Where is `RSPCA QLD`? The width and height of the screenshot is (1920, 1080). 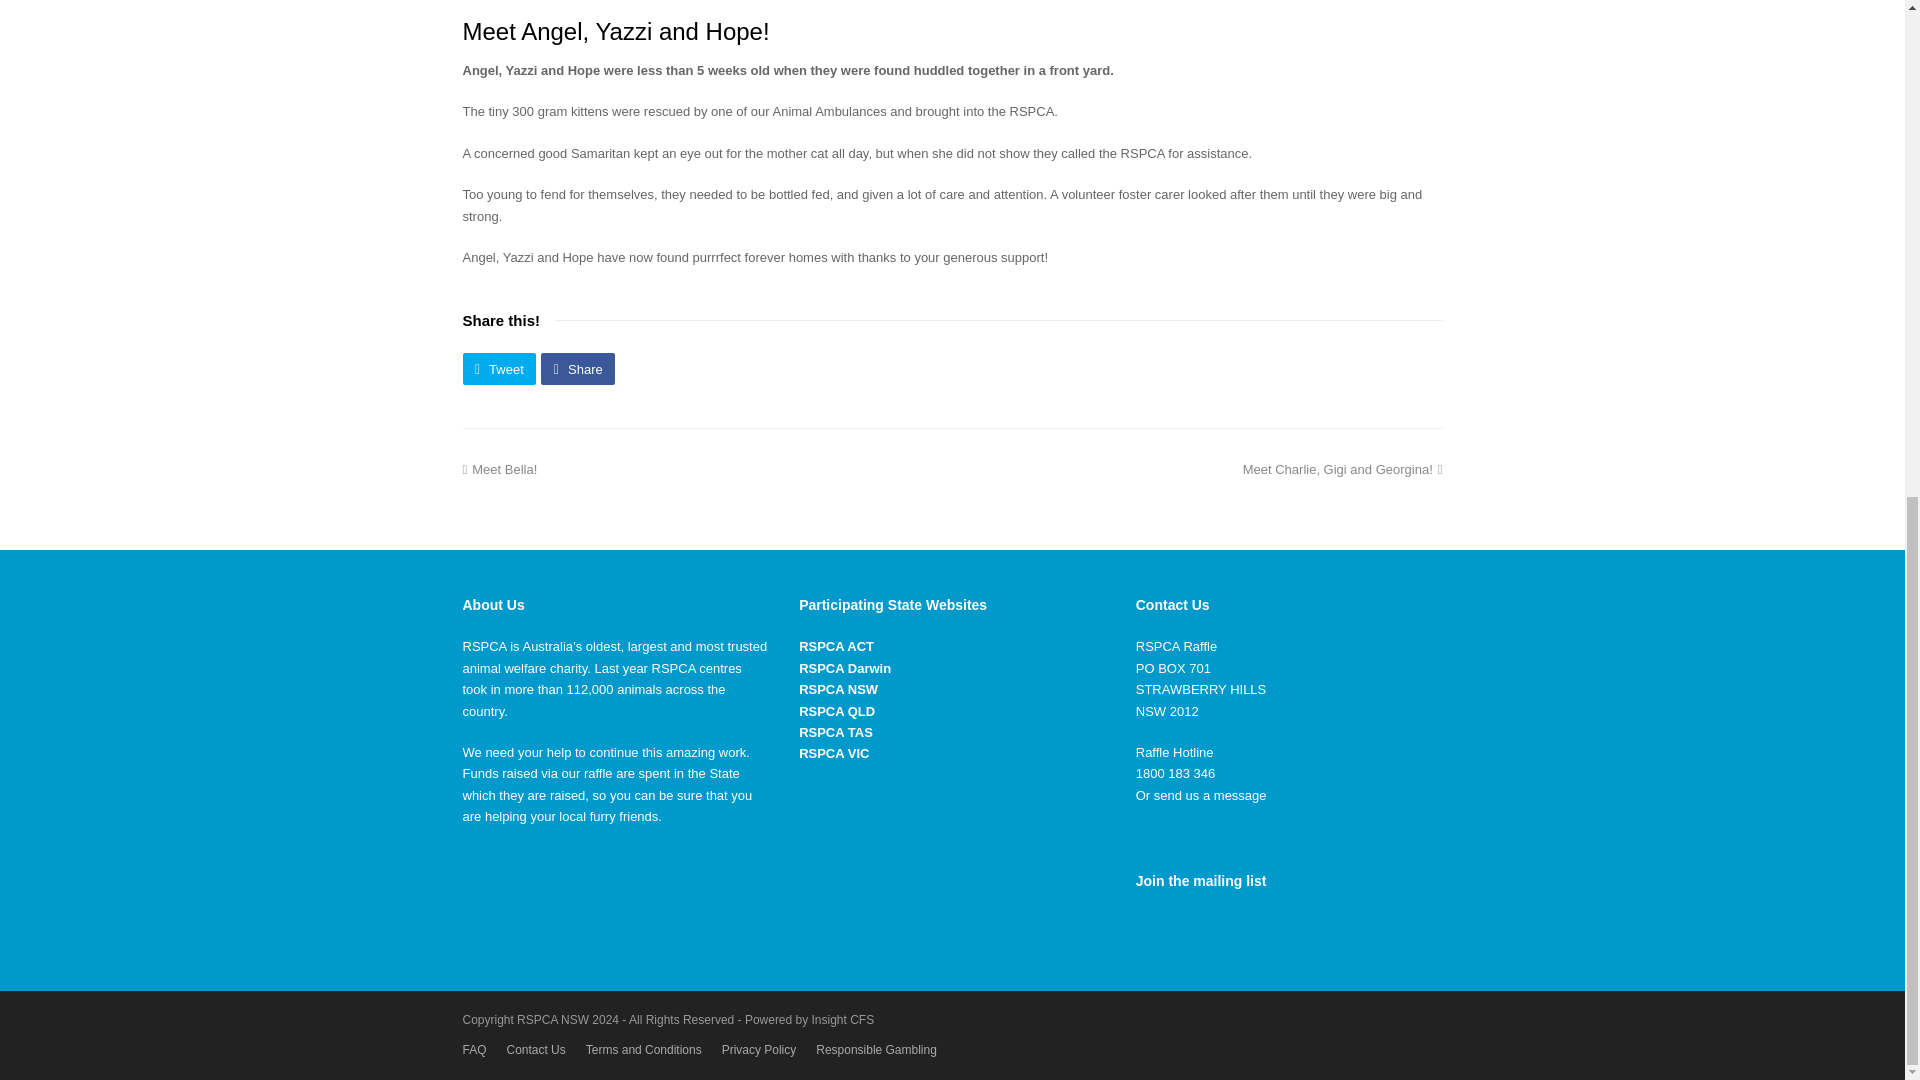
RSPCA QLD is located at coordinates (498, 368).